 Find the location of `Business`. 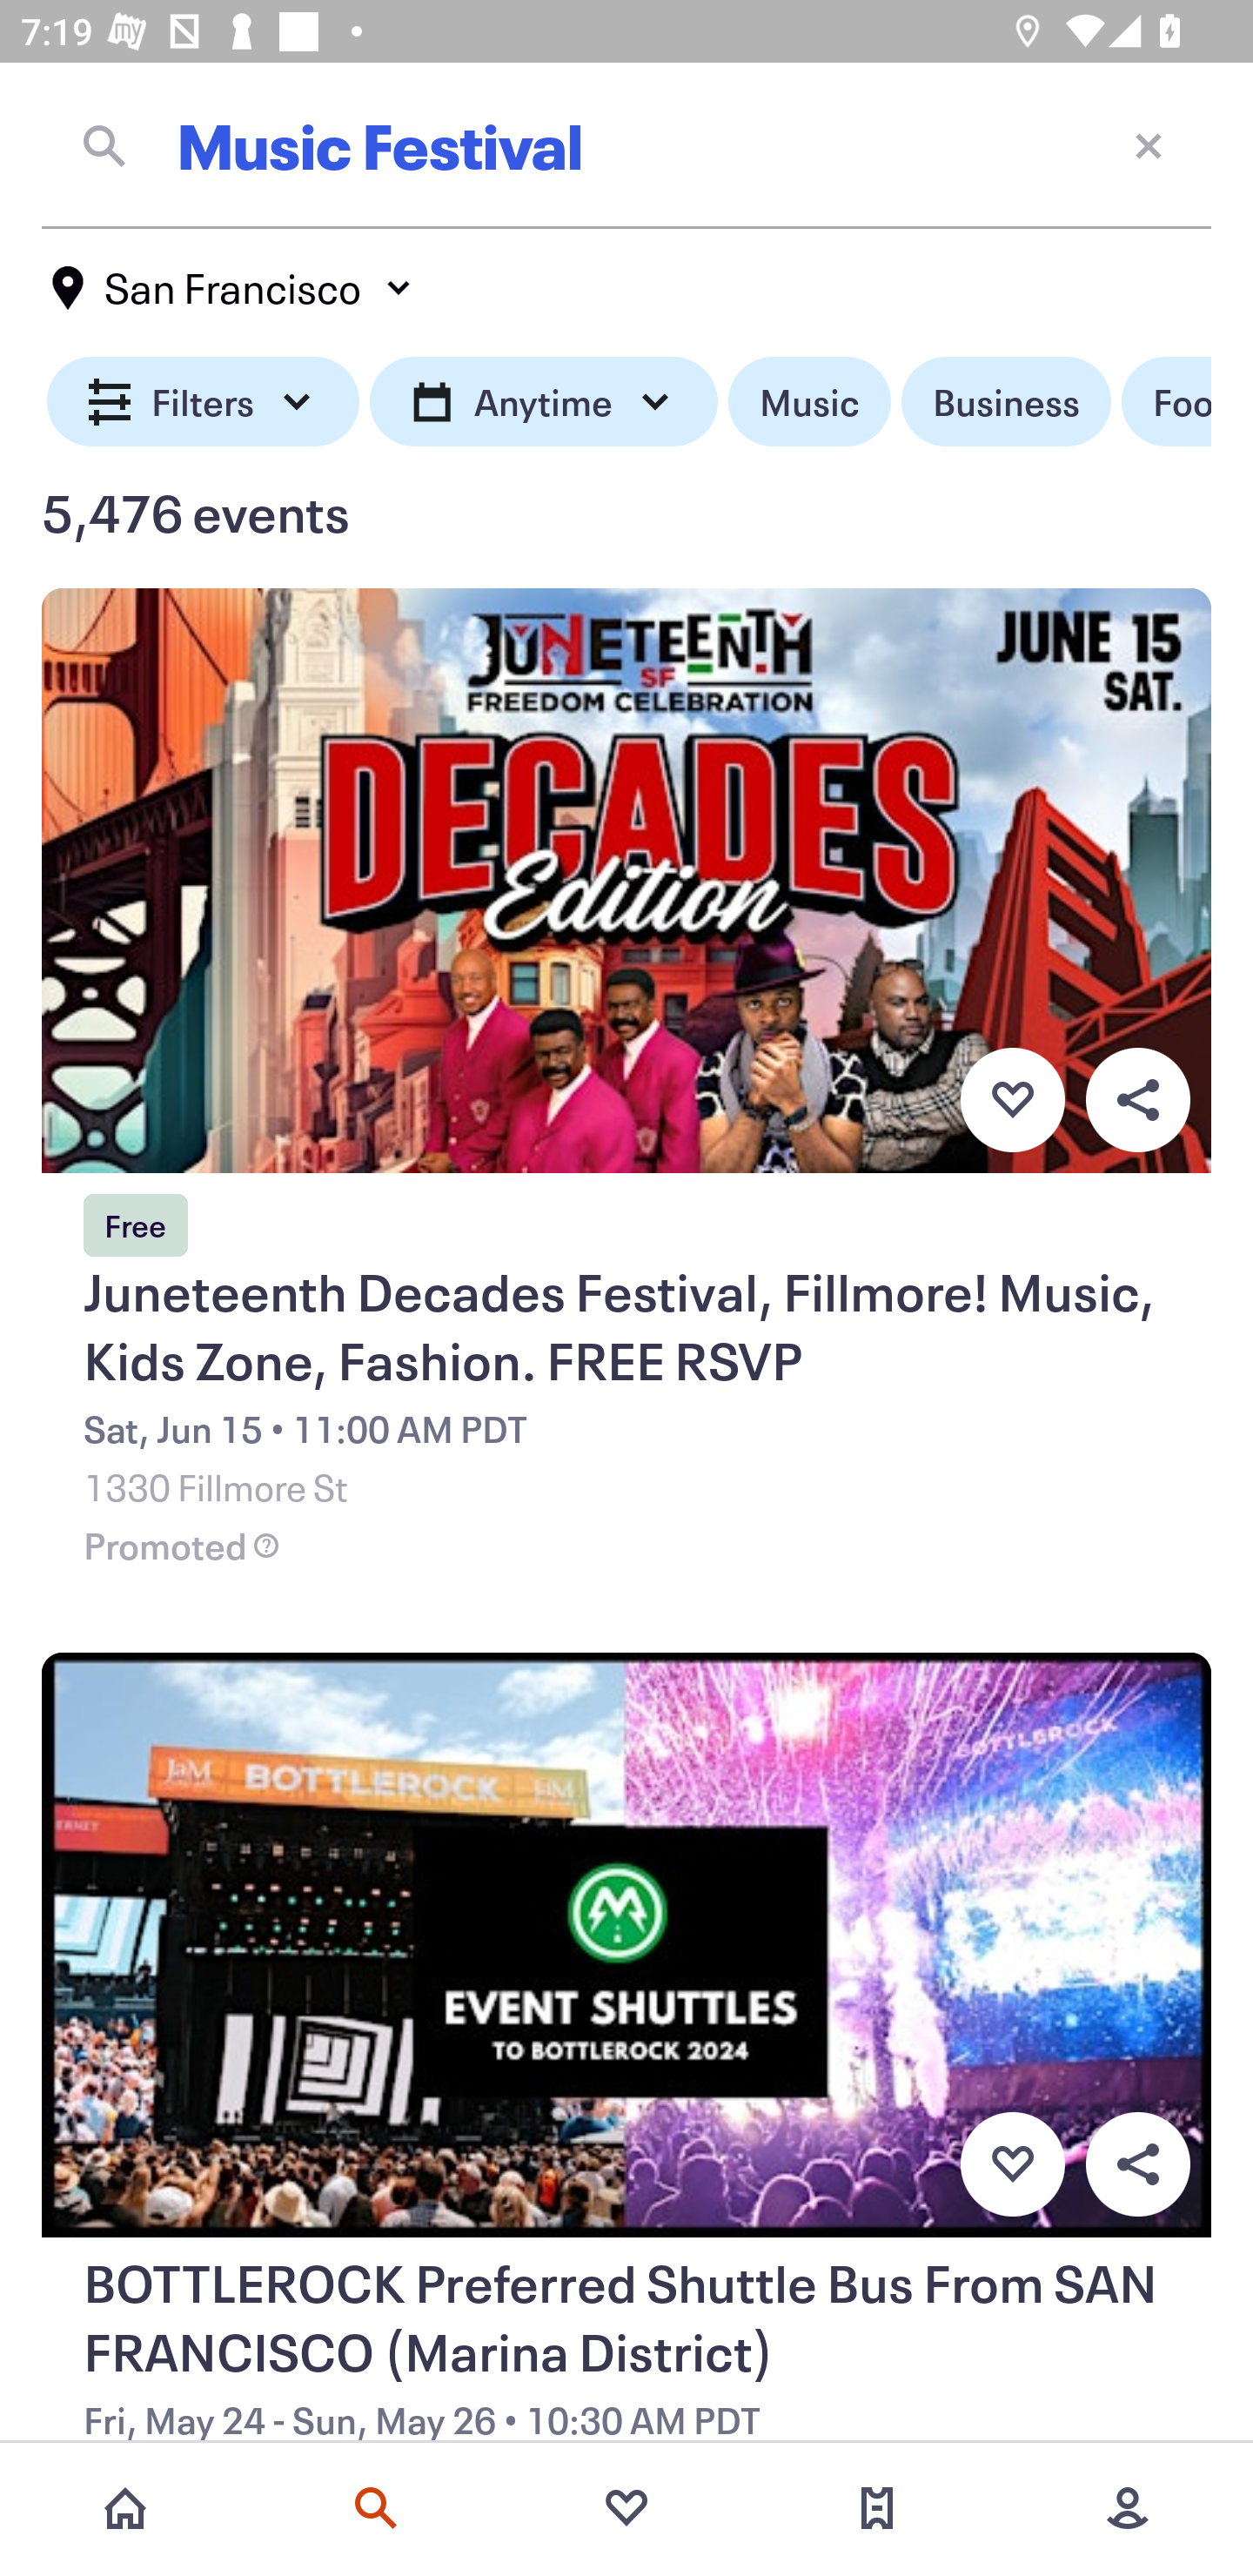

Business is located at coordinates (1006, 402).